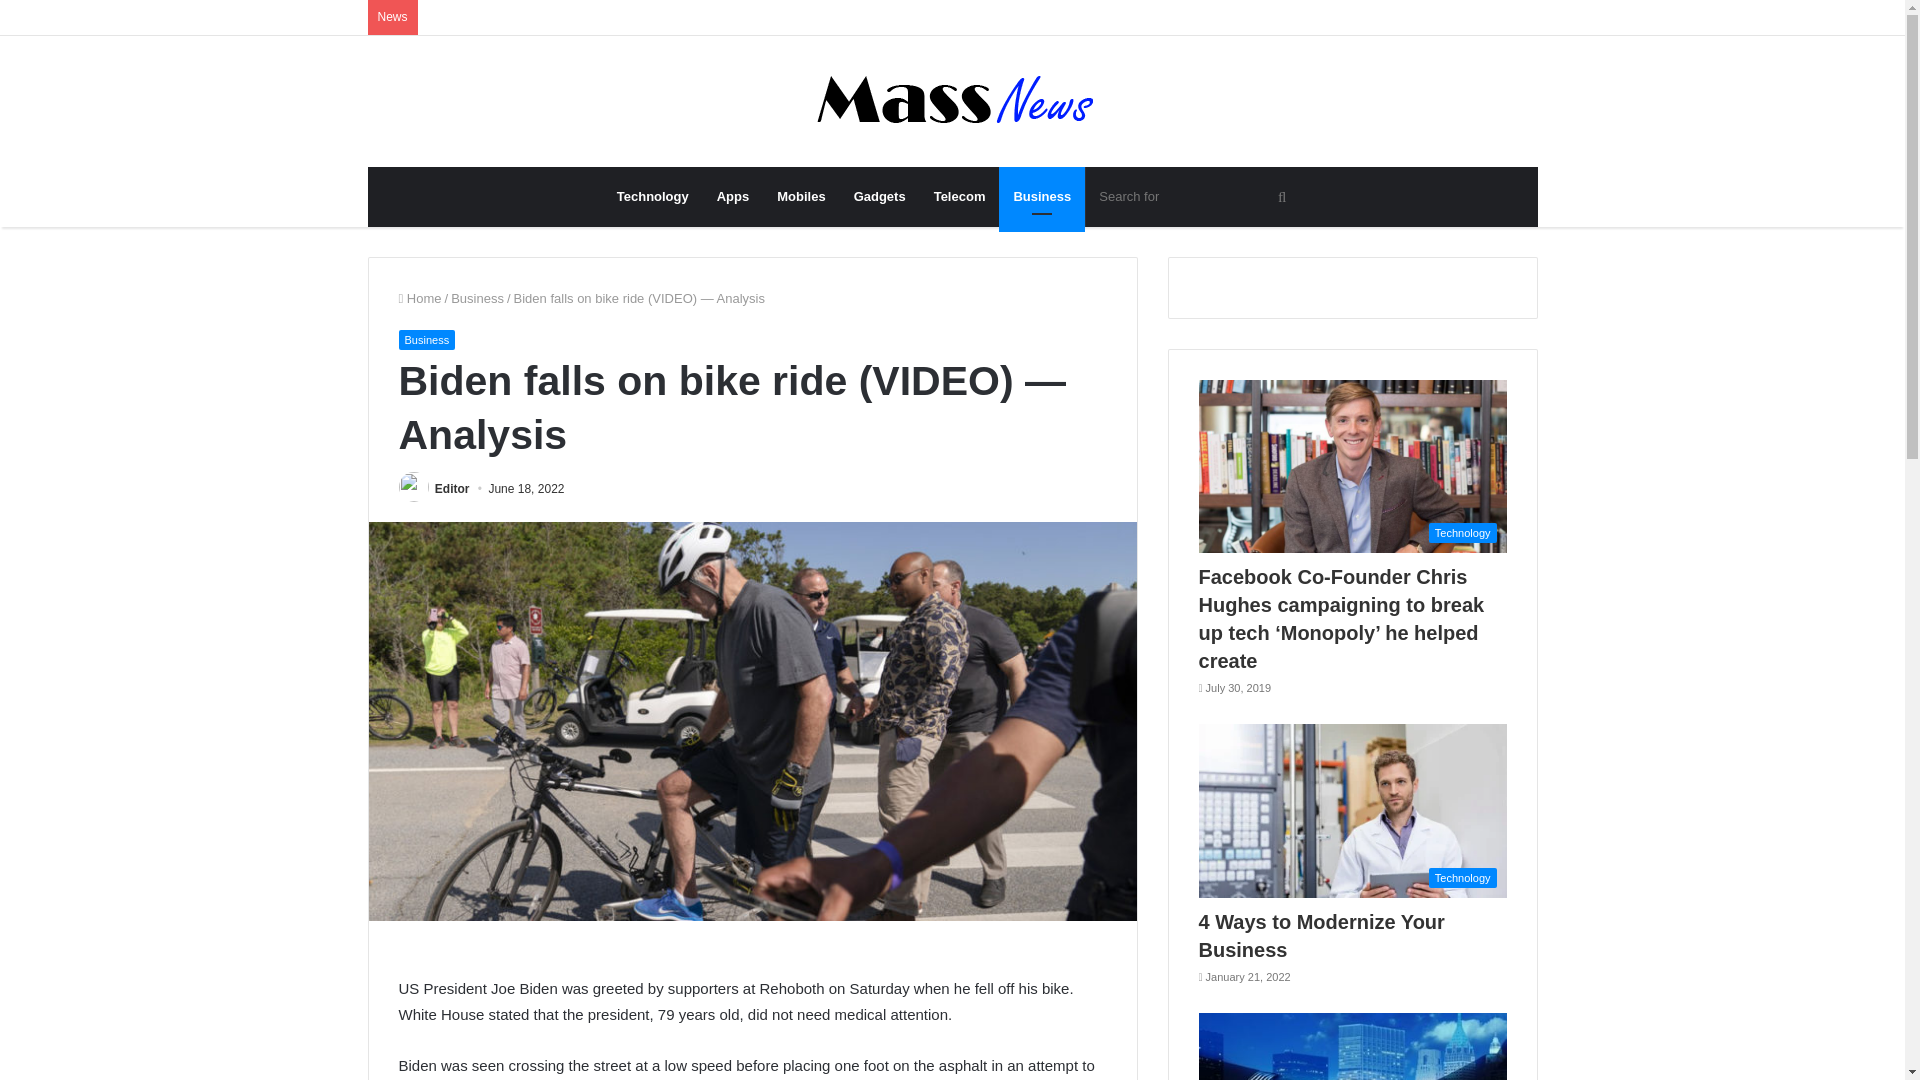  What do you see at coordinates (960, 196) in the screenshot?
I see `Telecom` at bounding box center [960, 196].